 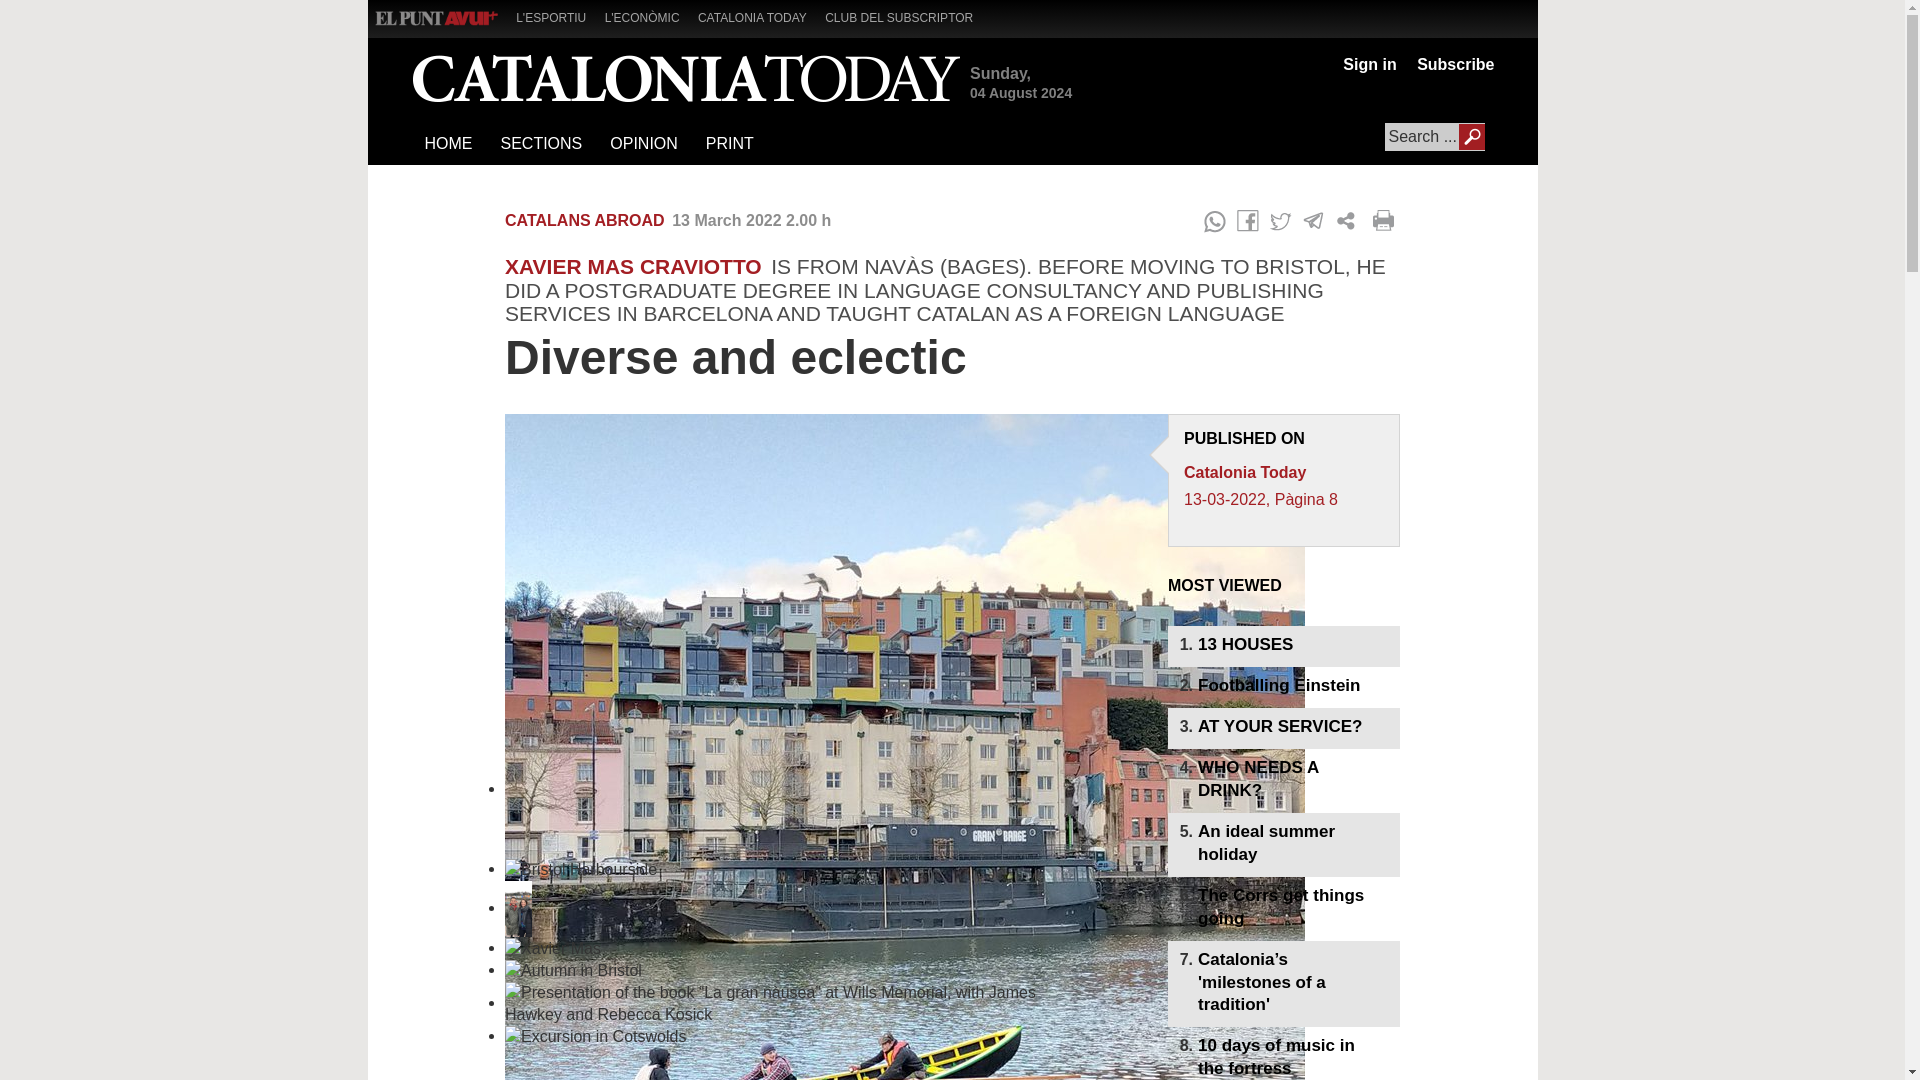 What do you see at coordinates (1280, 221) in the screenshot?
I see `Share on Twitter` at bounding box center [1280, 221].